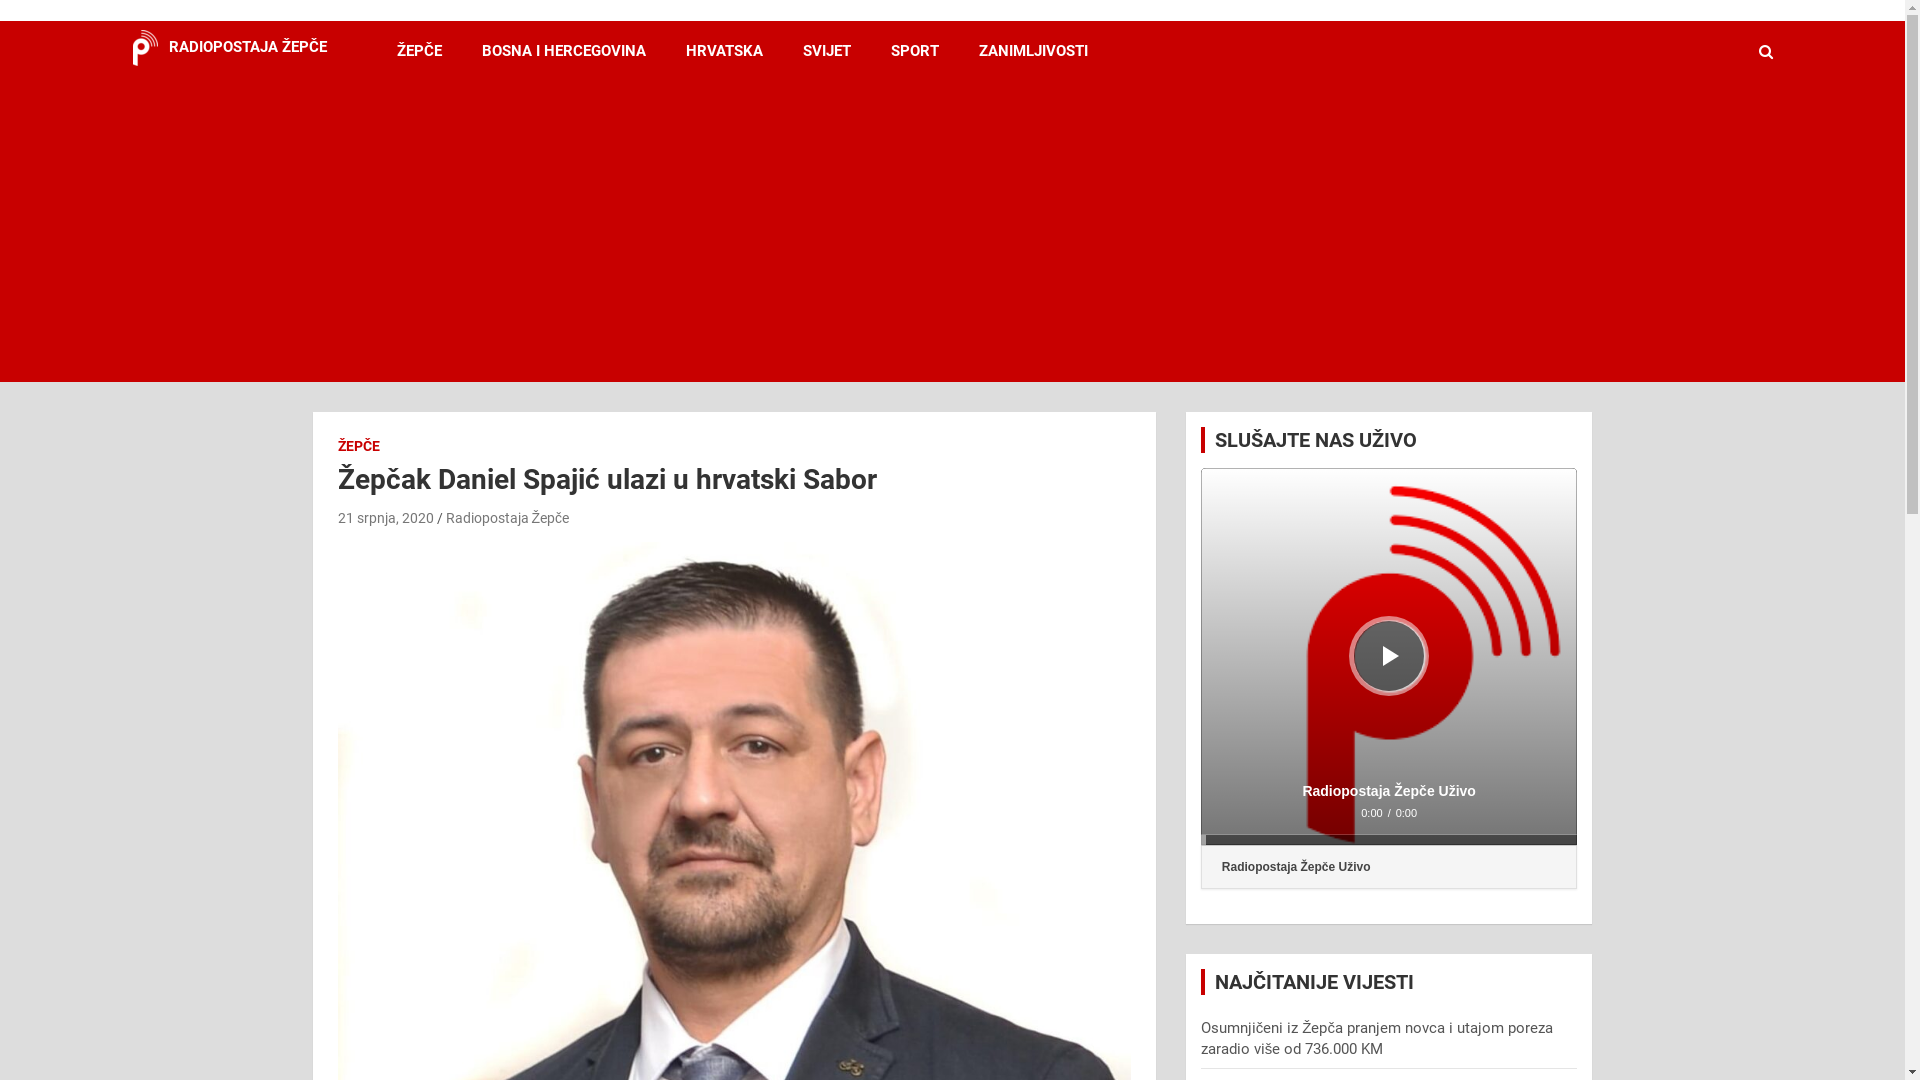  Describe the element at coordinates (386, 518) in the screenshot. I see `21 srpnja, 2020` at that location.